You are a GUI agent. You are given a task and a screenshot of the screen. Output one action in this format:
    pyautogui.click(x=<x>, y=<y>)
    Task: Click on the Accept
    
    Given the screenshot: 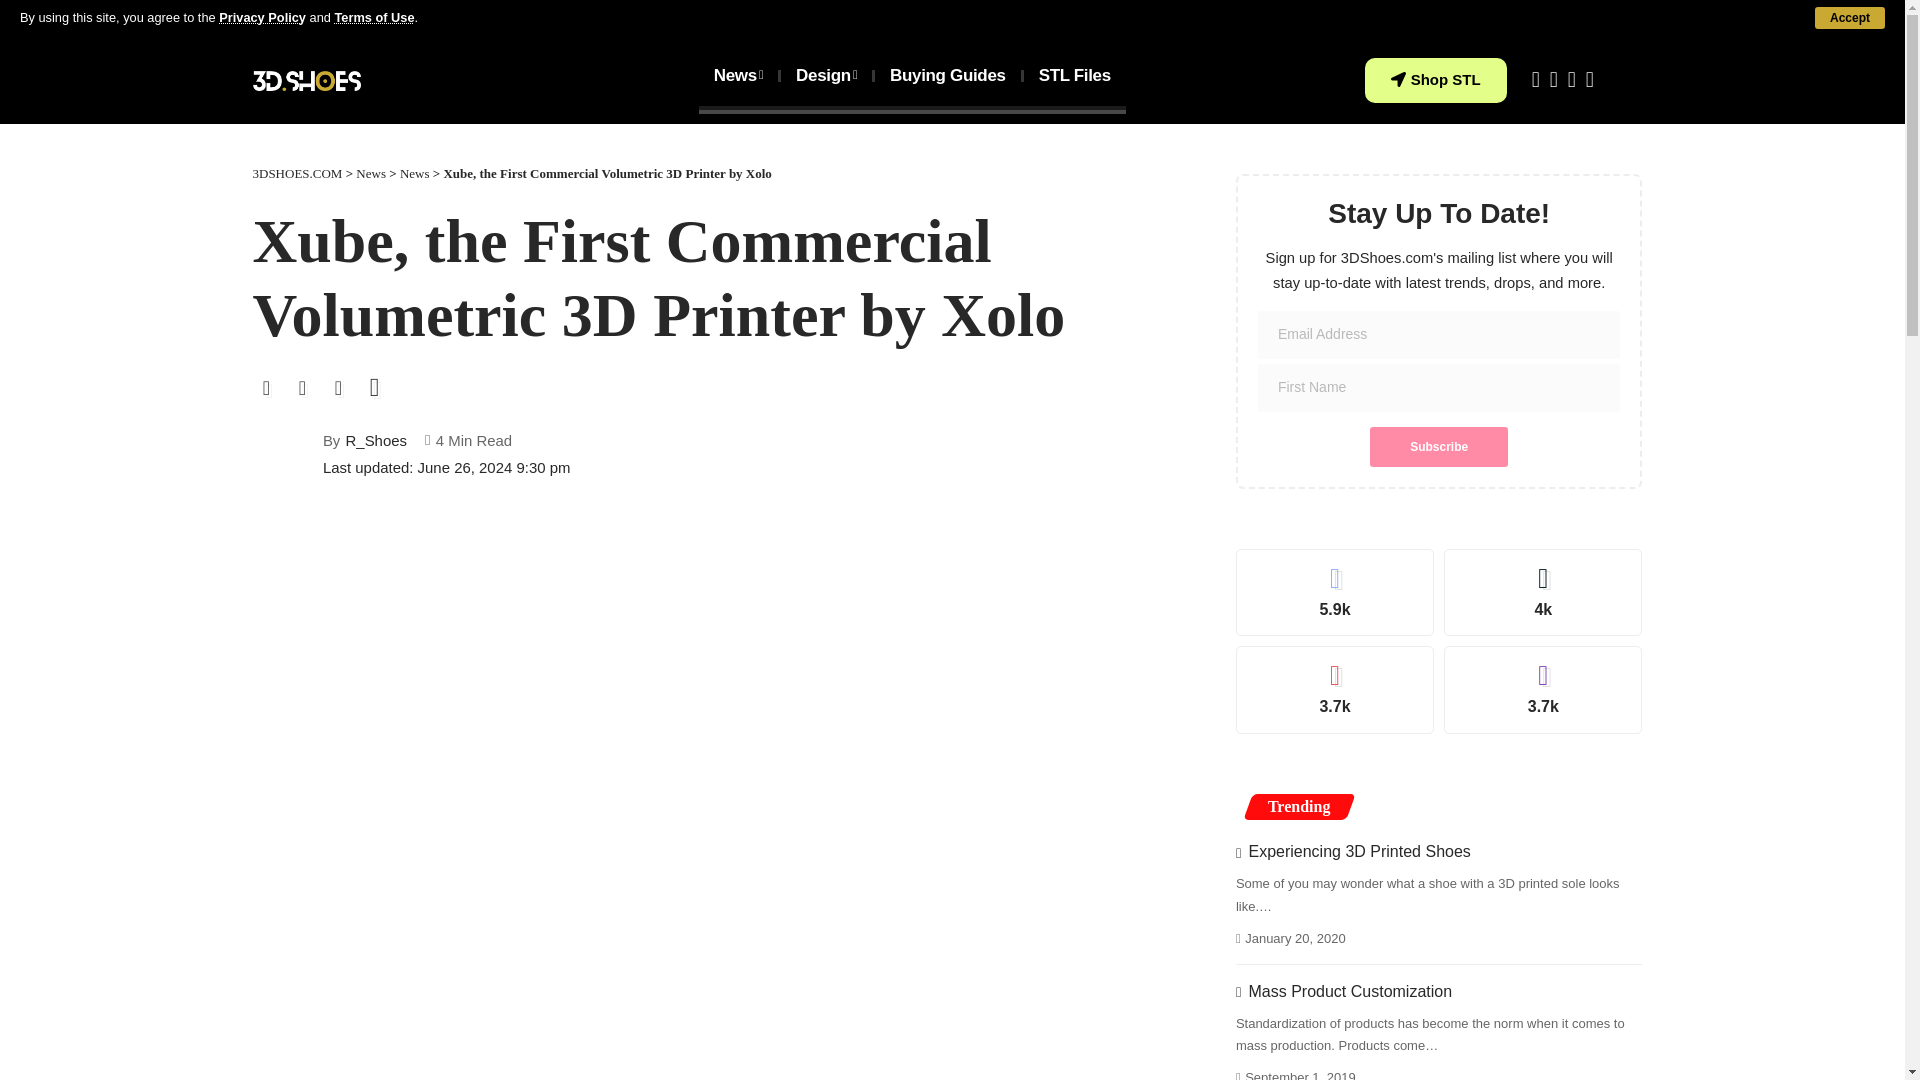 What is the action you would take?
    pyautogui.click(x=1850, y=18)
    